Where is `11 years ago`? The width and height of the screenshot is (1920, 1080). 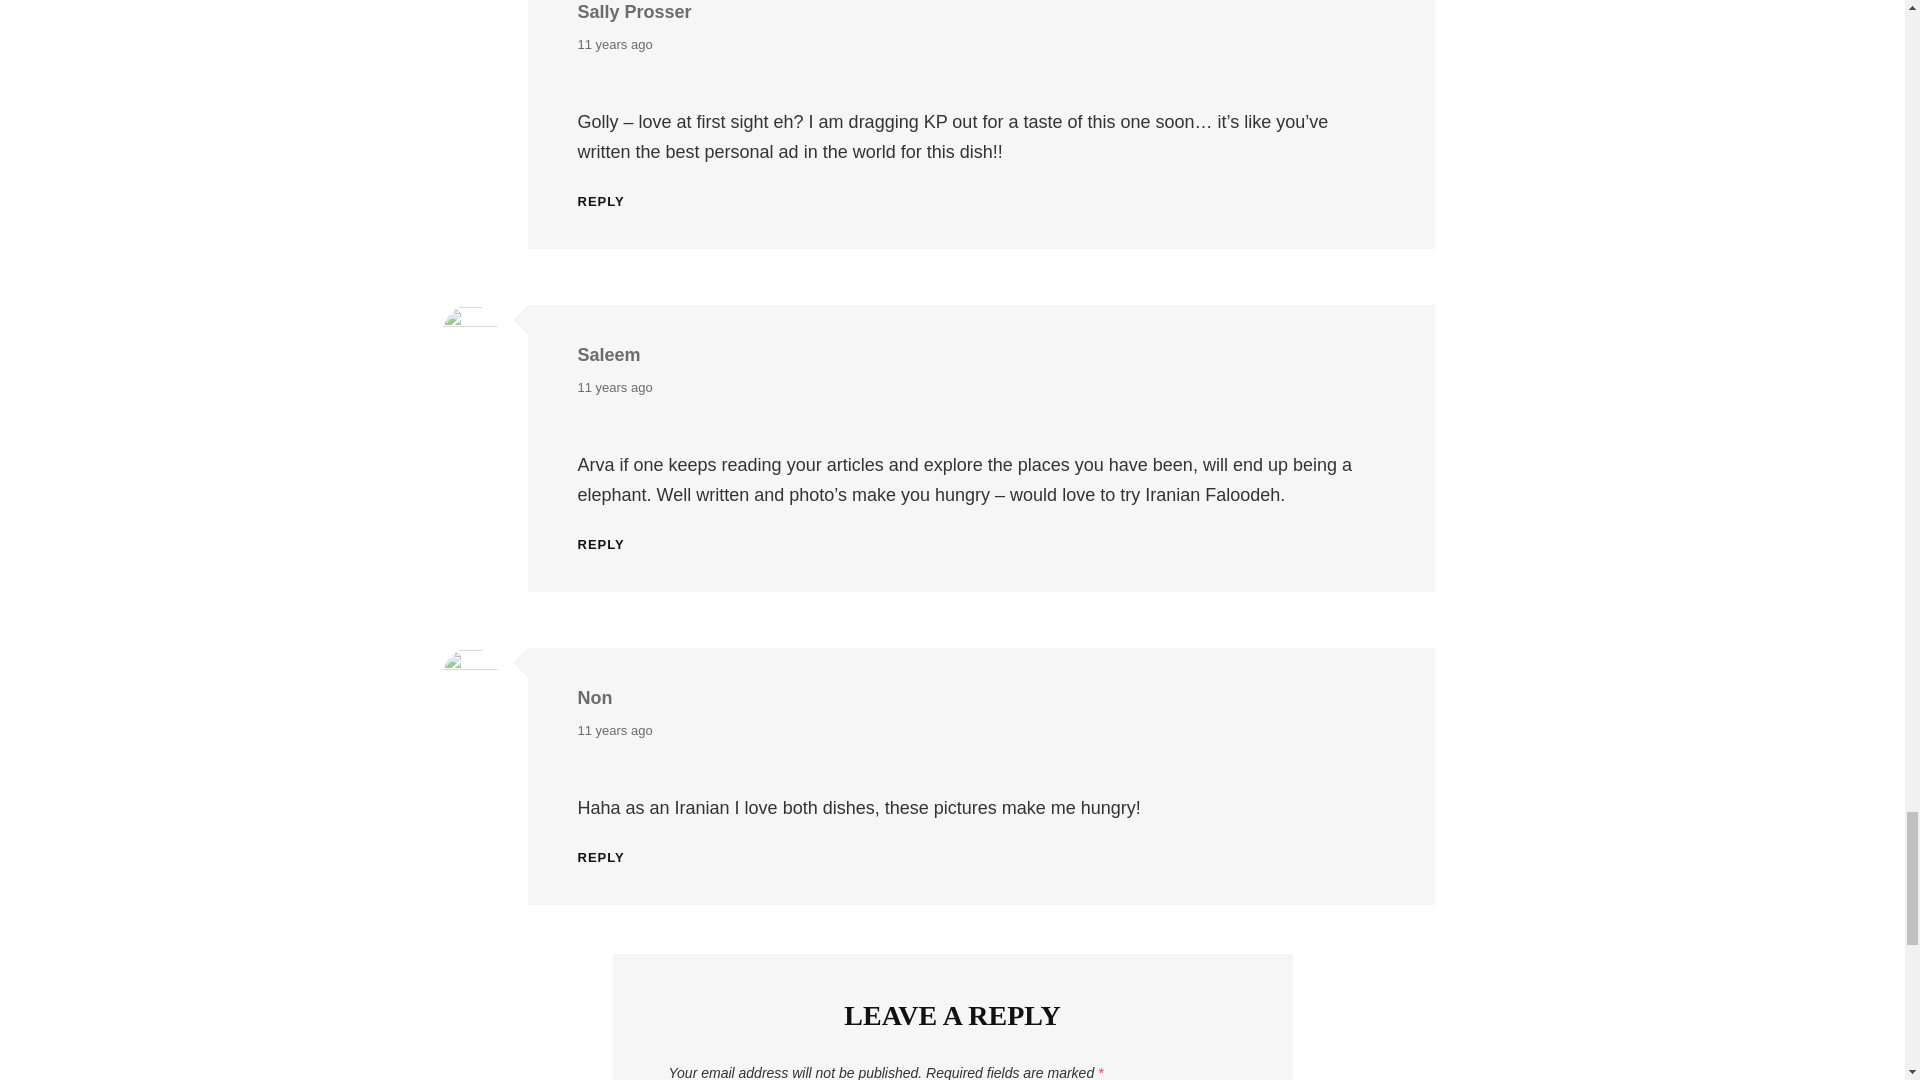 11 years ago is located at coordinates (614, 387).